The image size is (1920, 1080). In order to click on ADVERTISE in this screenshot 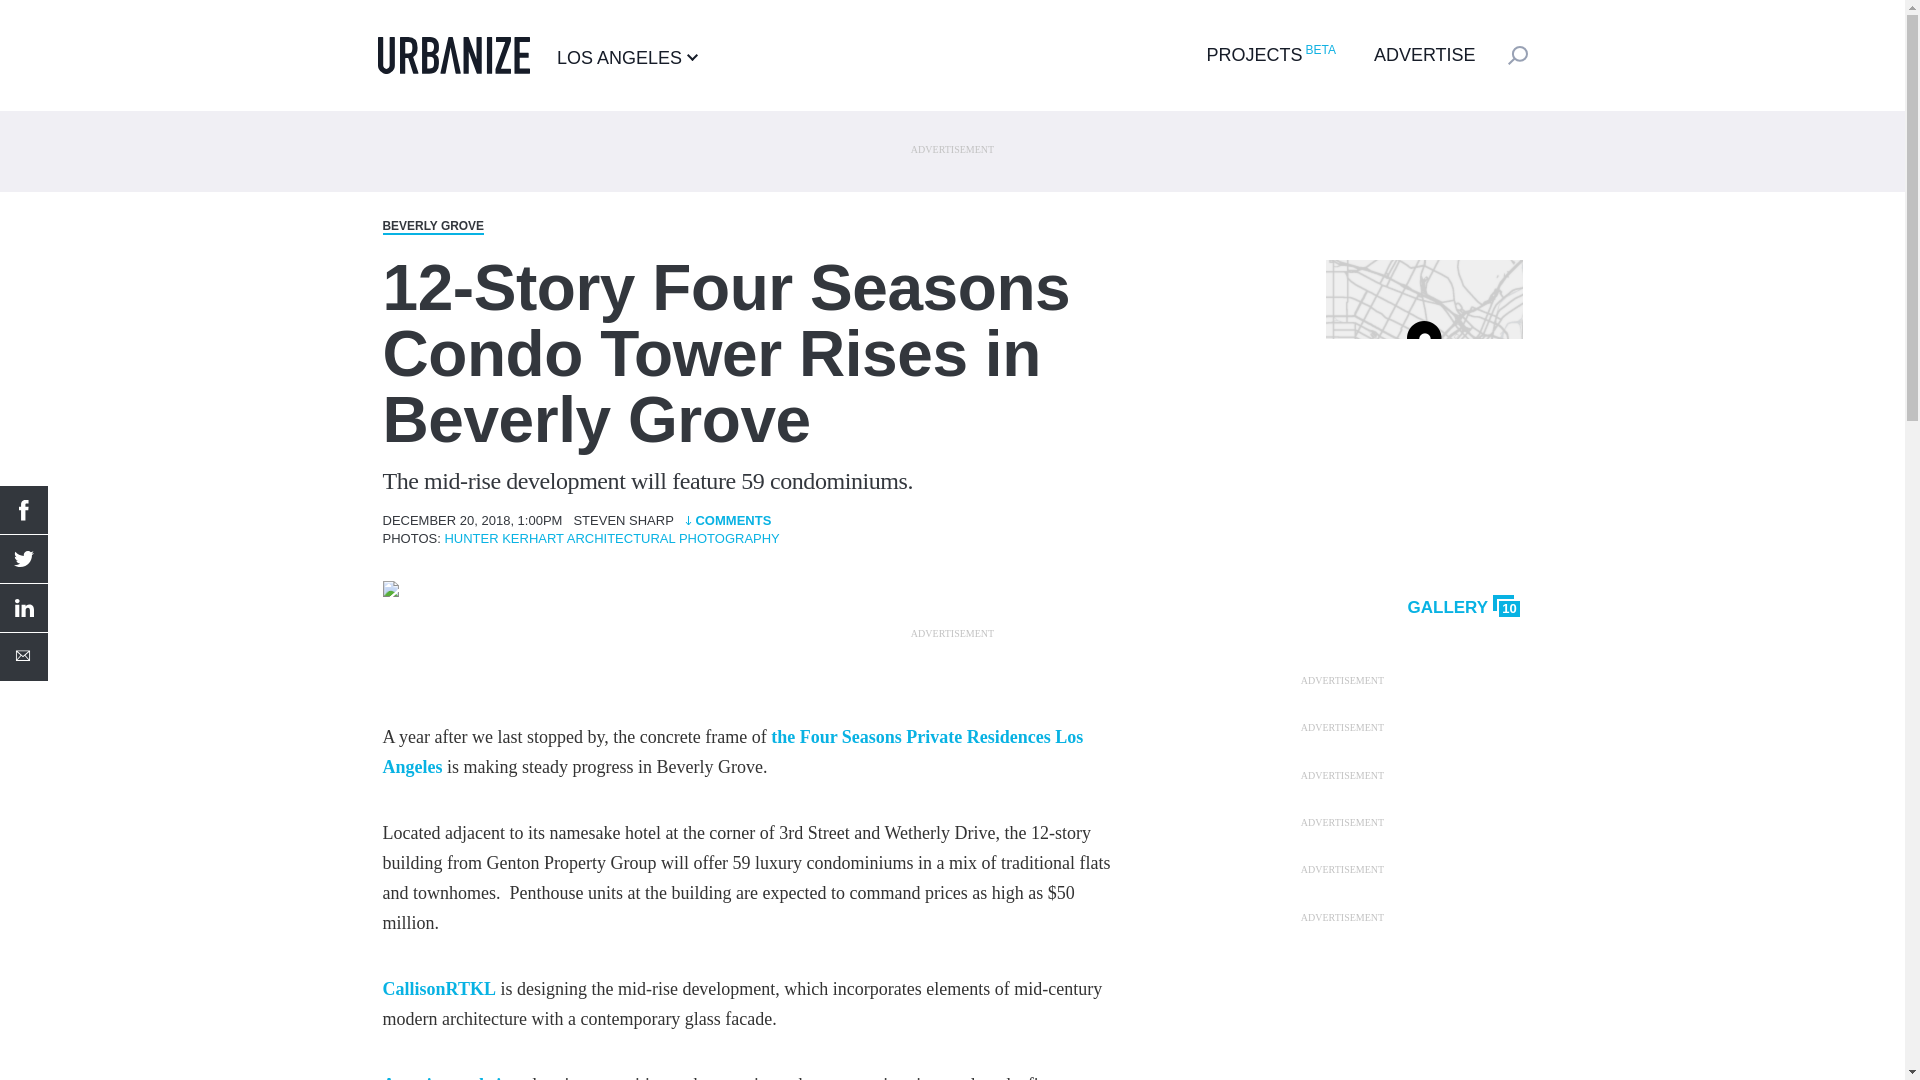, I will do `click(1425, 54)`.